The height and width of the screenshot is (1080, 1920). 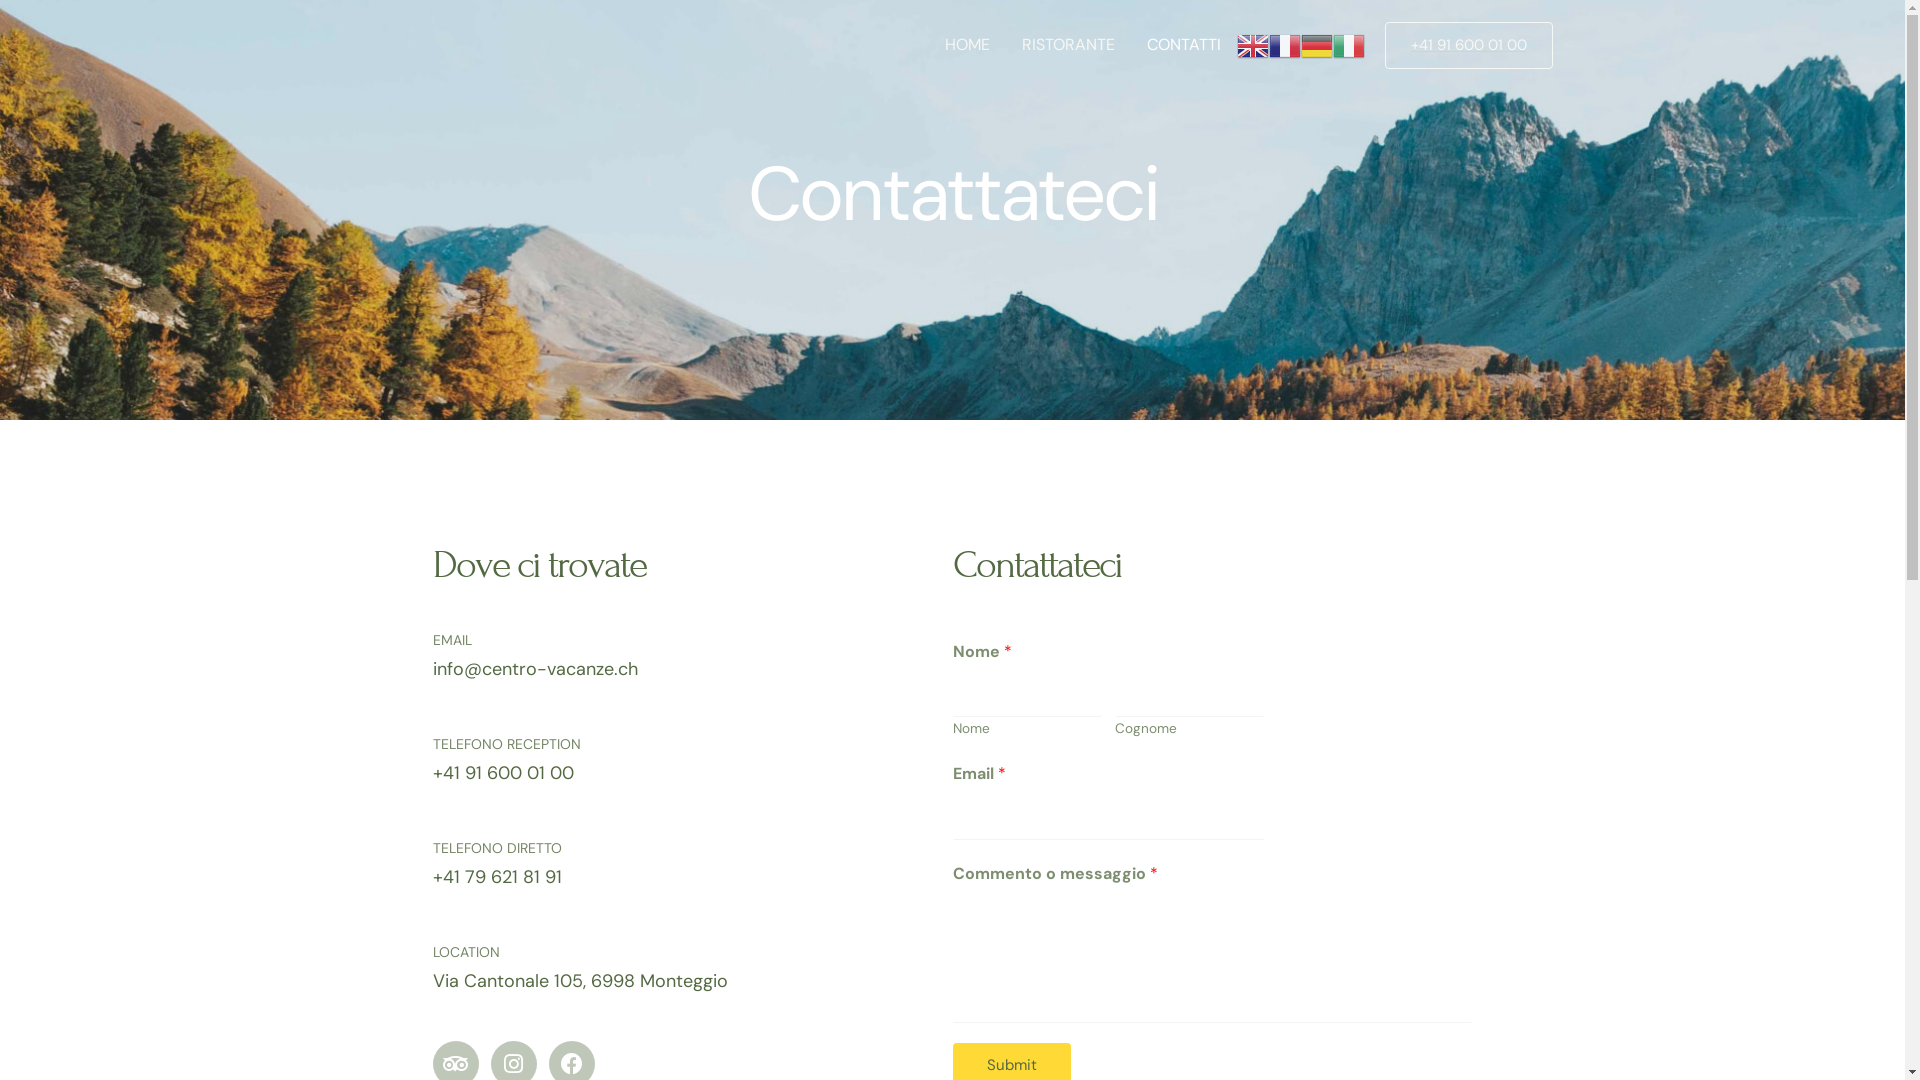 What do you see at coordinates (1068, 45) in the screenshot?
I see `RISTORANTE` at bounding box center [1068, 45].